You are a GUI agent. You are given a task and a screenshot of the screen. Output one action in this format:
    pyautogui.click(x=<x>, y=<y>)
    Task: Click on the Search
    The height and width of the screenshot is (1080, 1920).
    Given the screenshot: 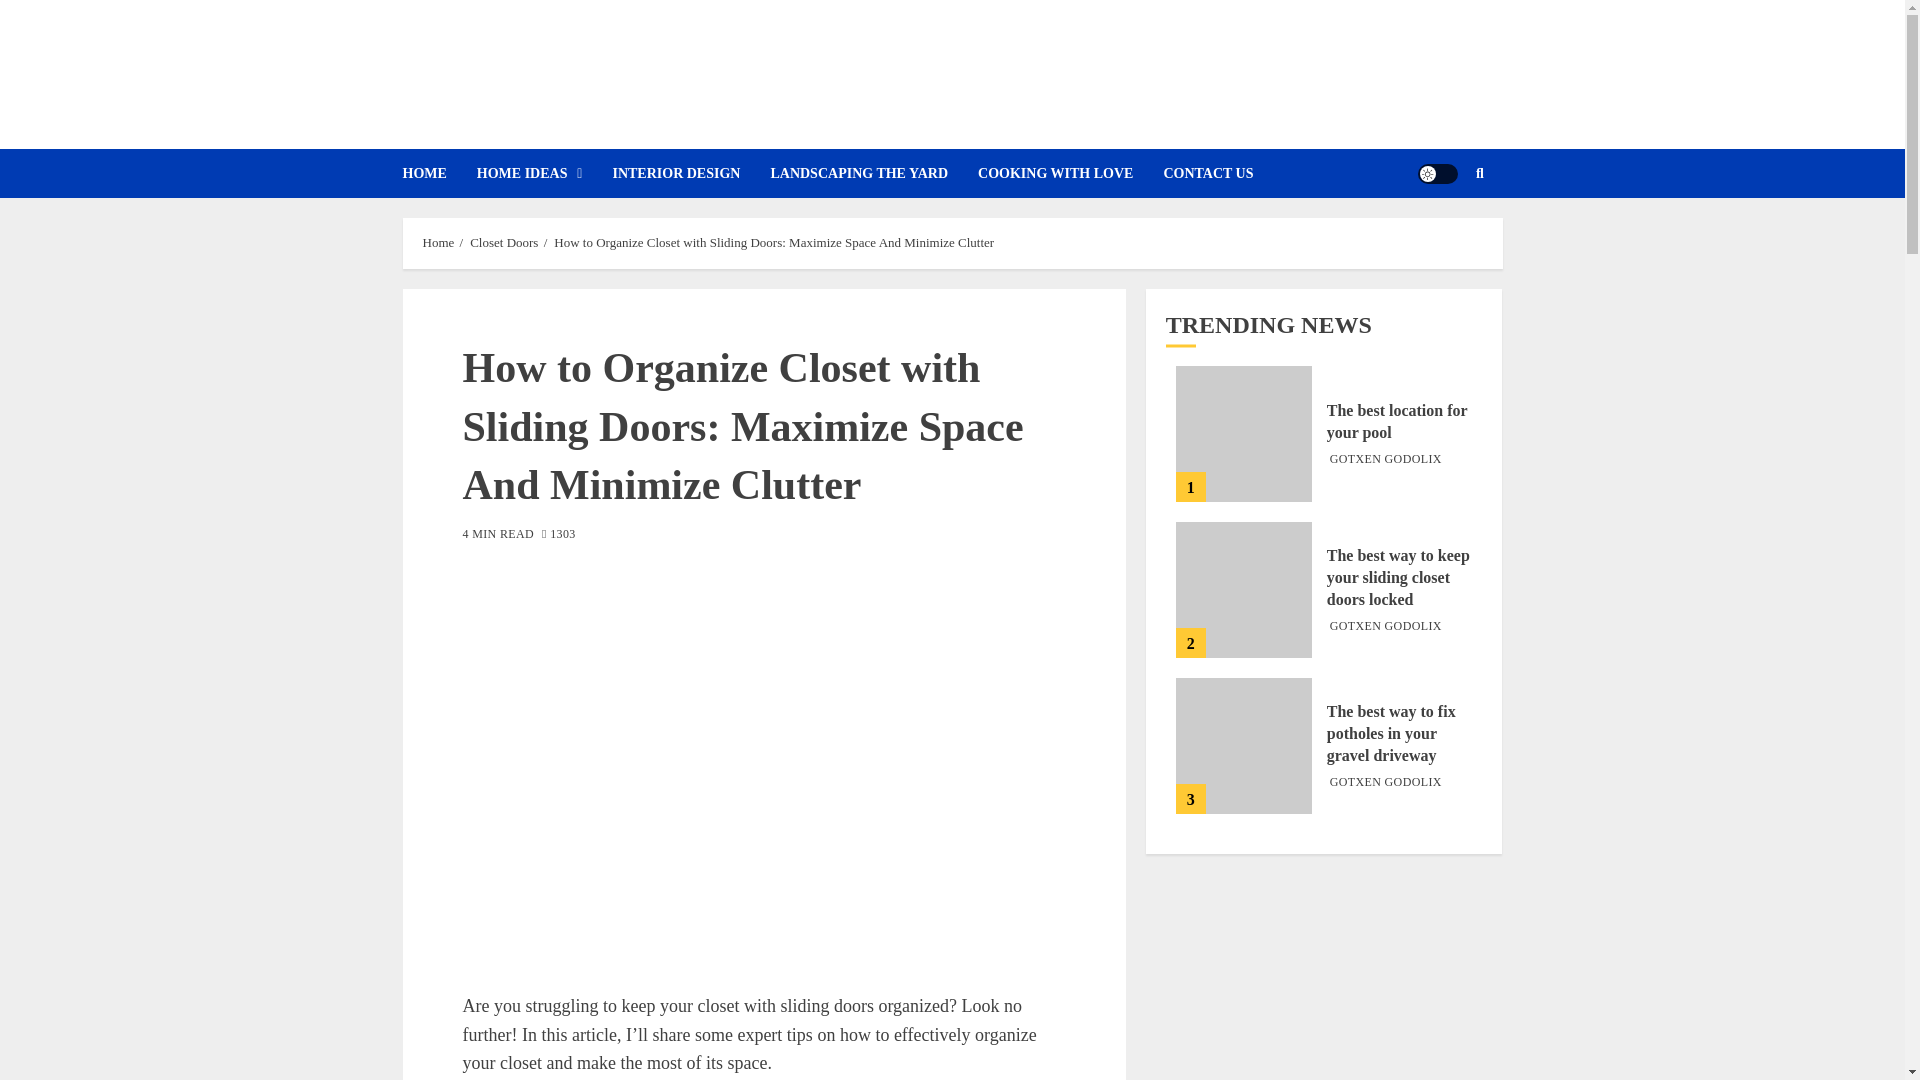 What is the action you would take?
    pyautogui.click(x=1440, y=233)
    